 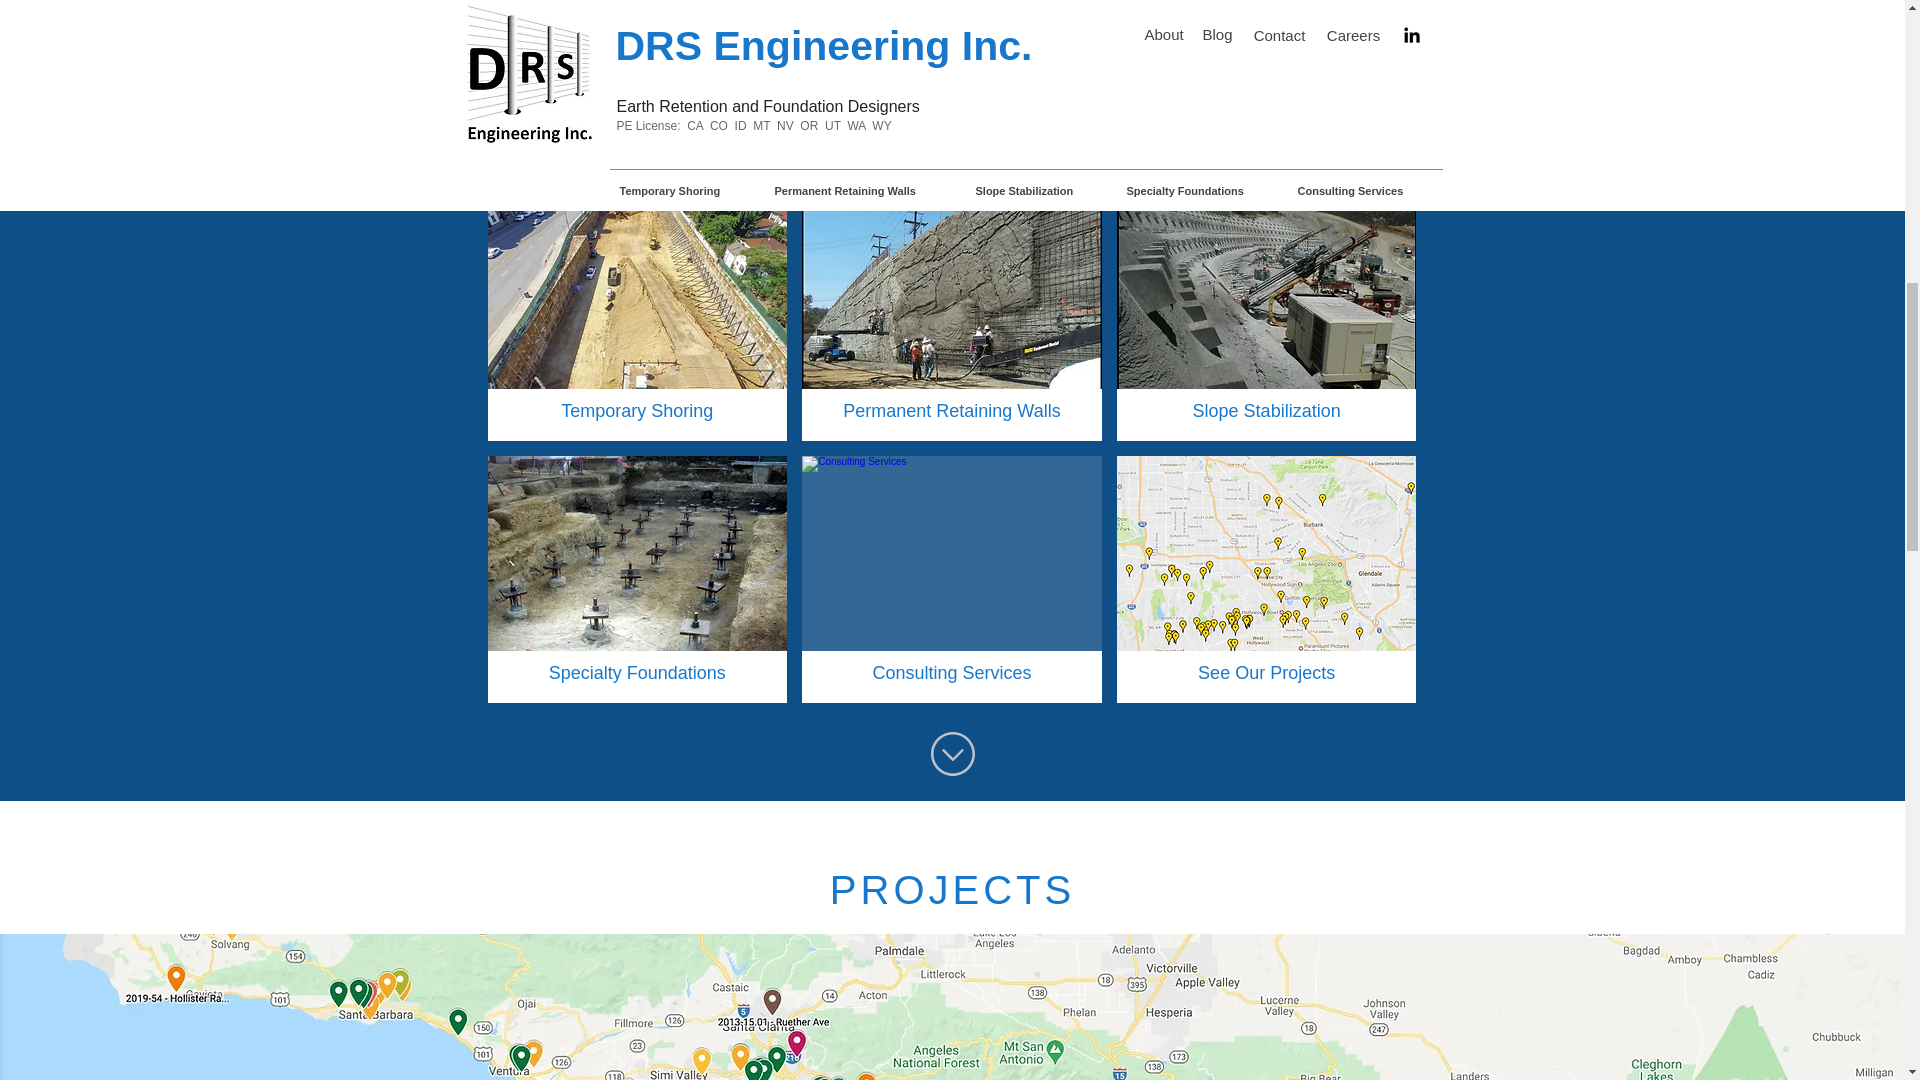 What do you see at coordinates (952, 579) in the screenshot?
I see `Consulting Services` at bounding box center [952, 579].